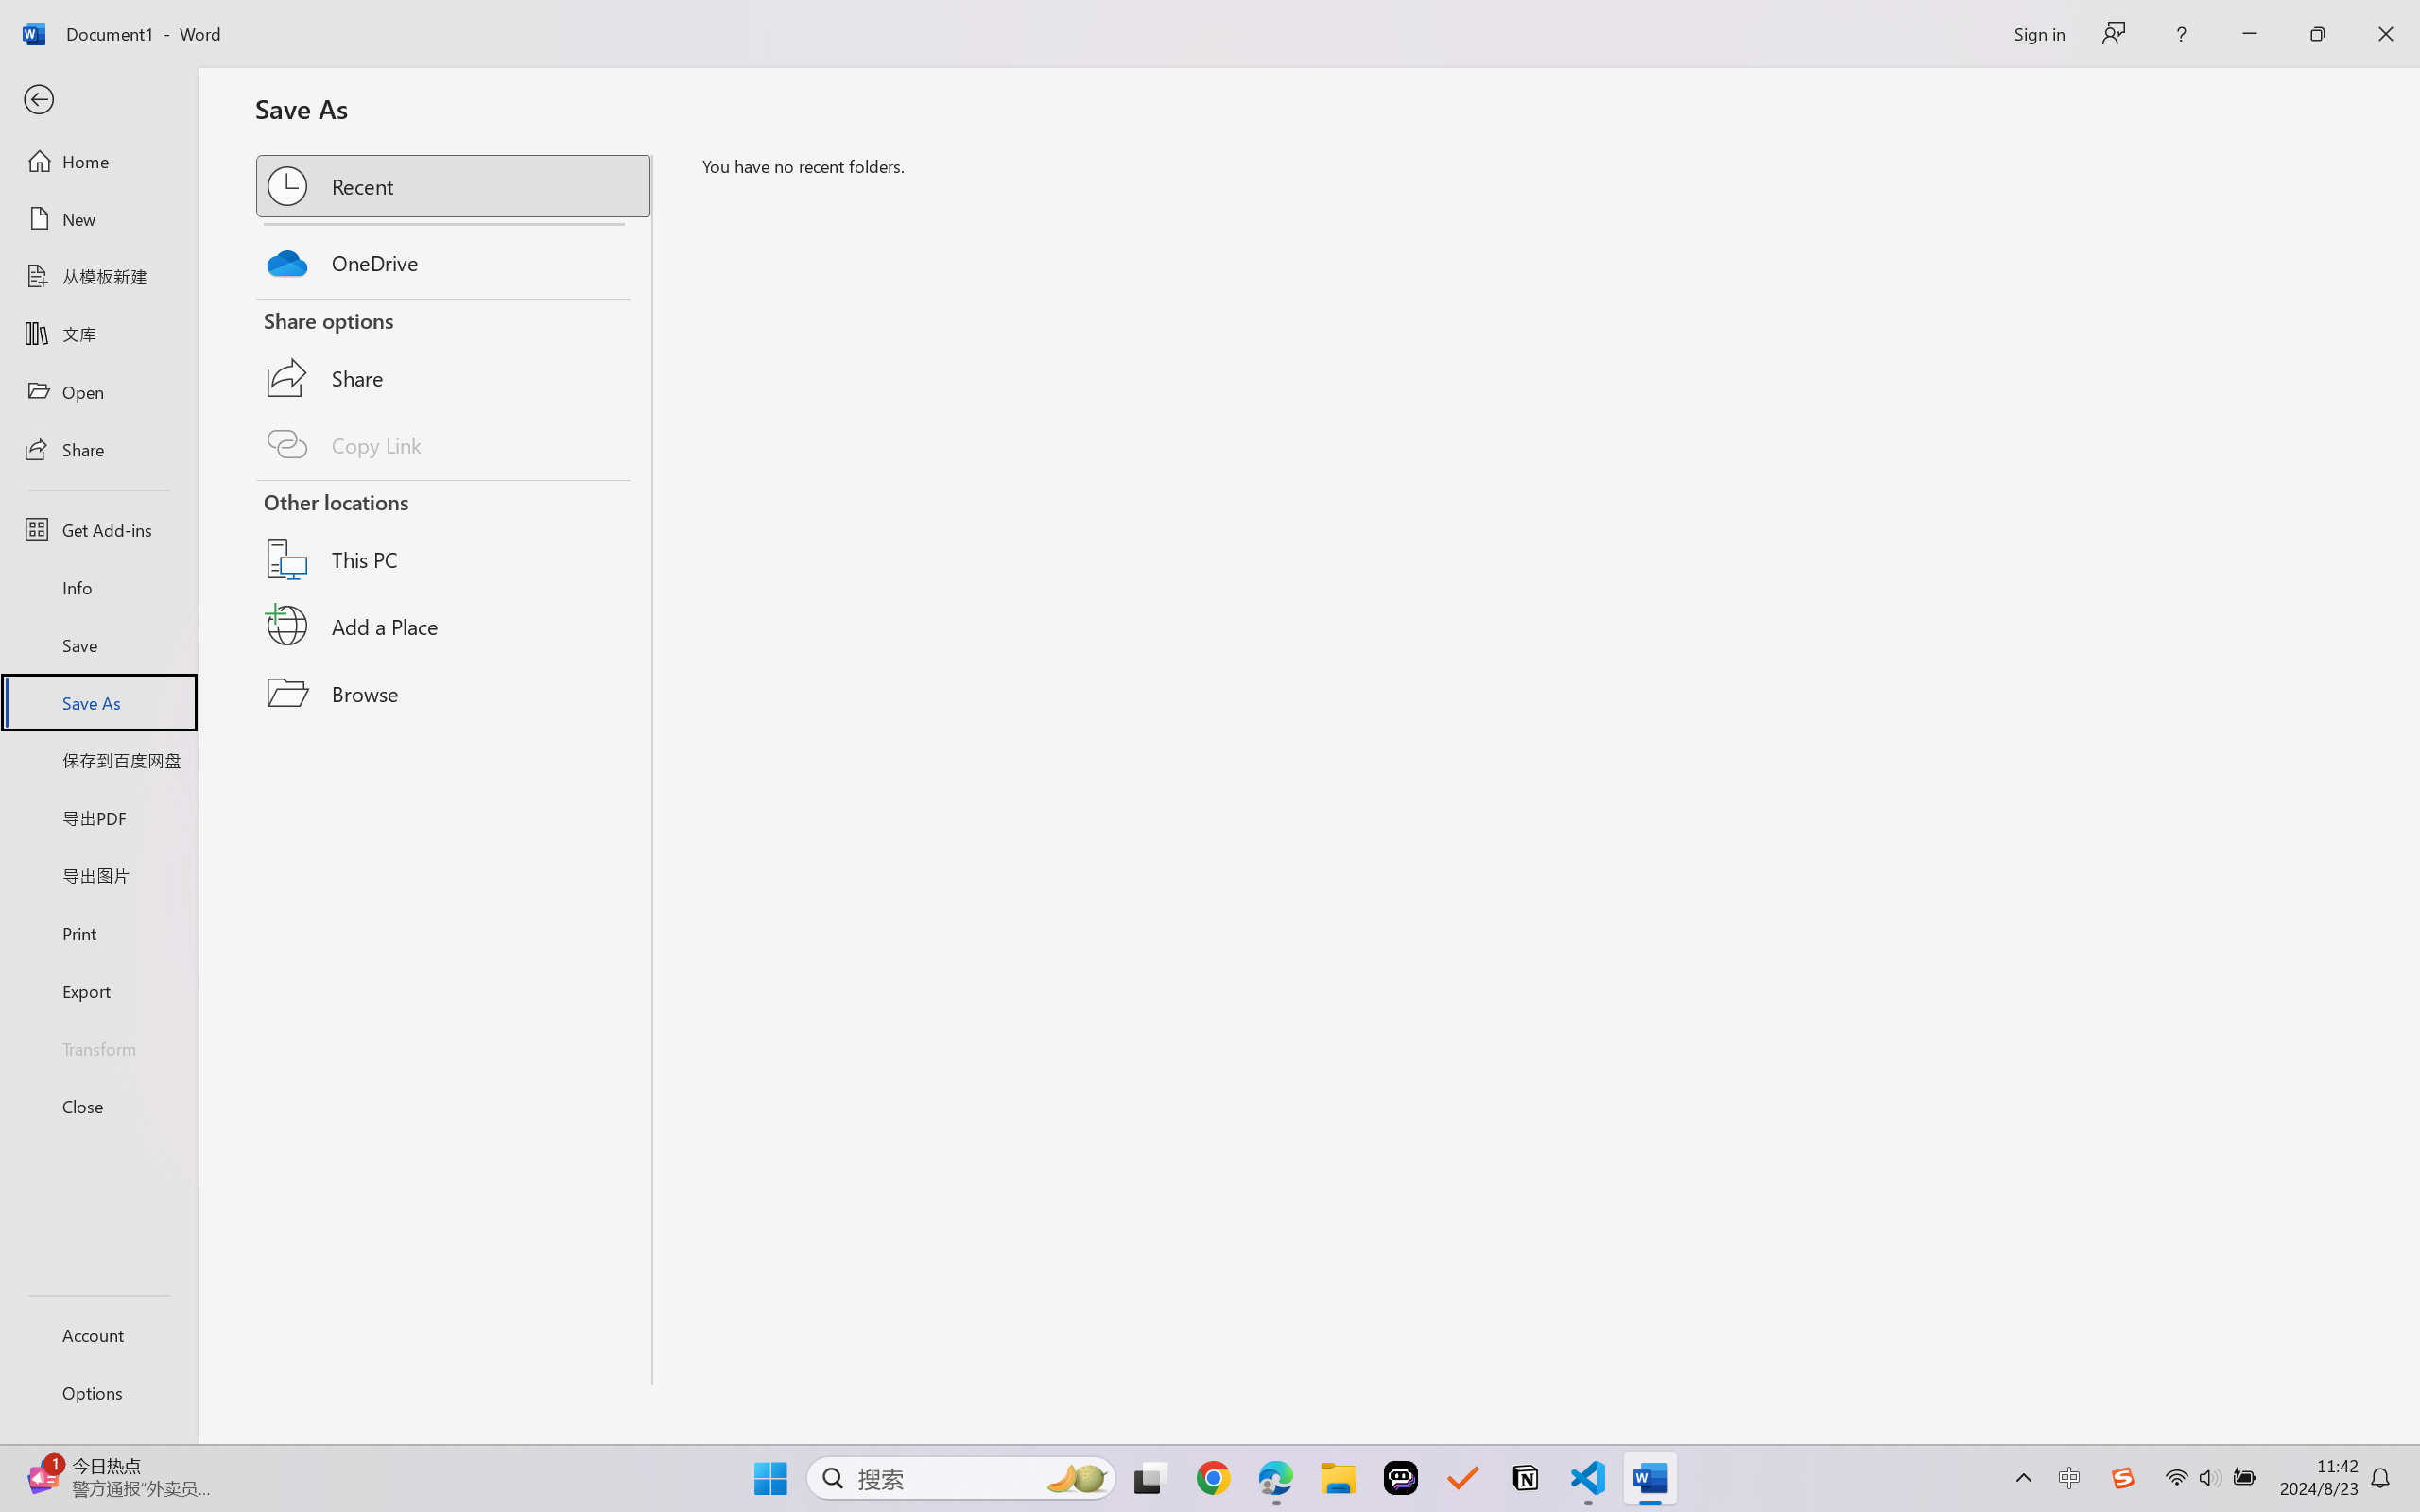  I want to click on Options, so click(98, 1393).